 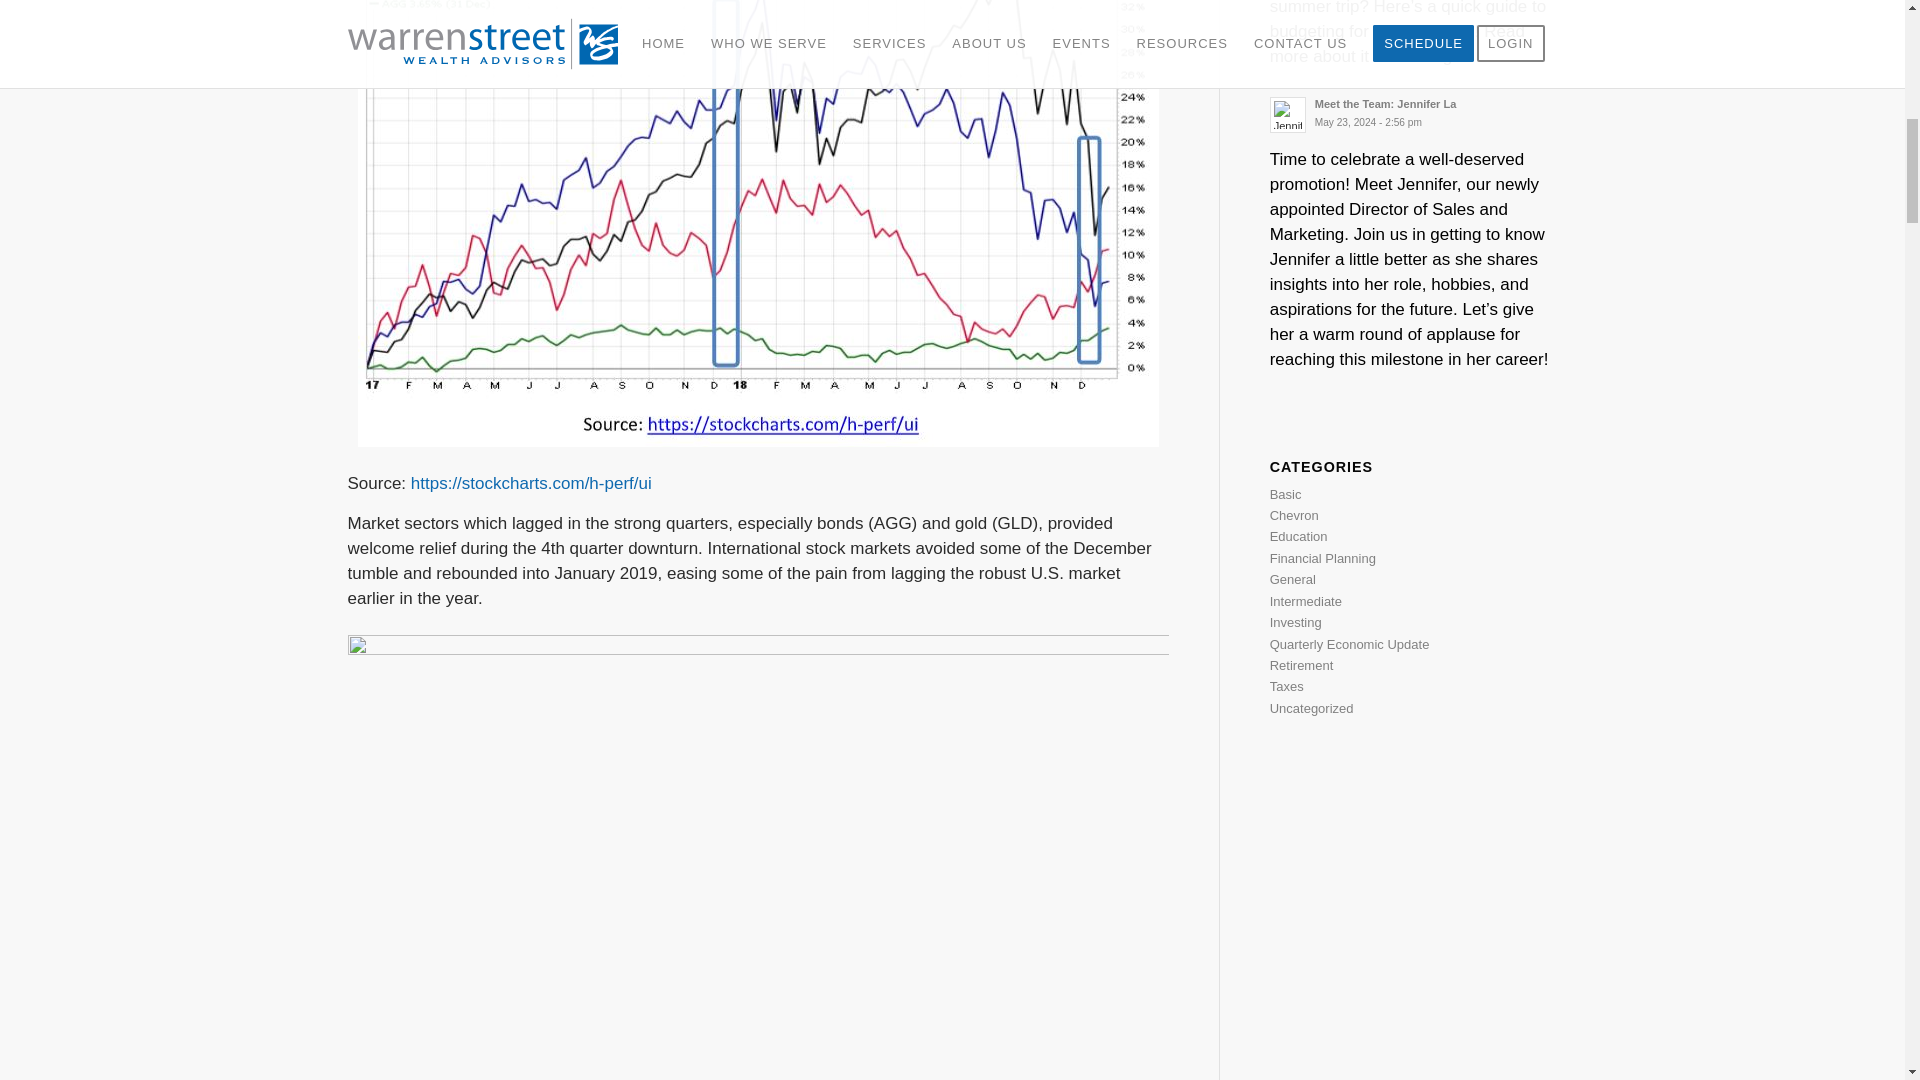 What do you see at coordinates (1322, 558) in the screenshot?
I see `Education` at bounding box center [1322, 558].